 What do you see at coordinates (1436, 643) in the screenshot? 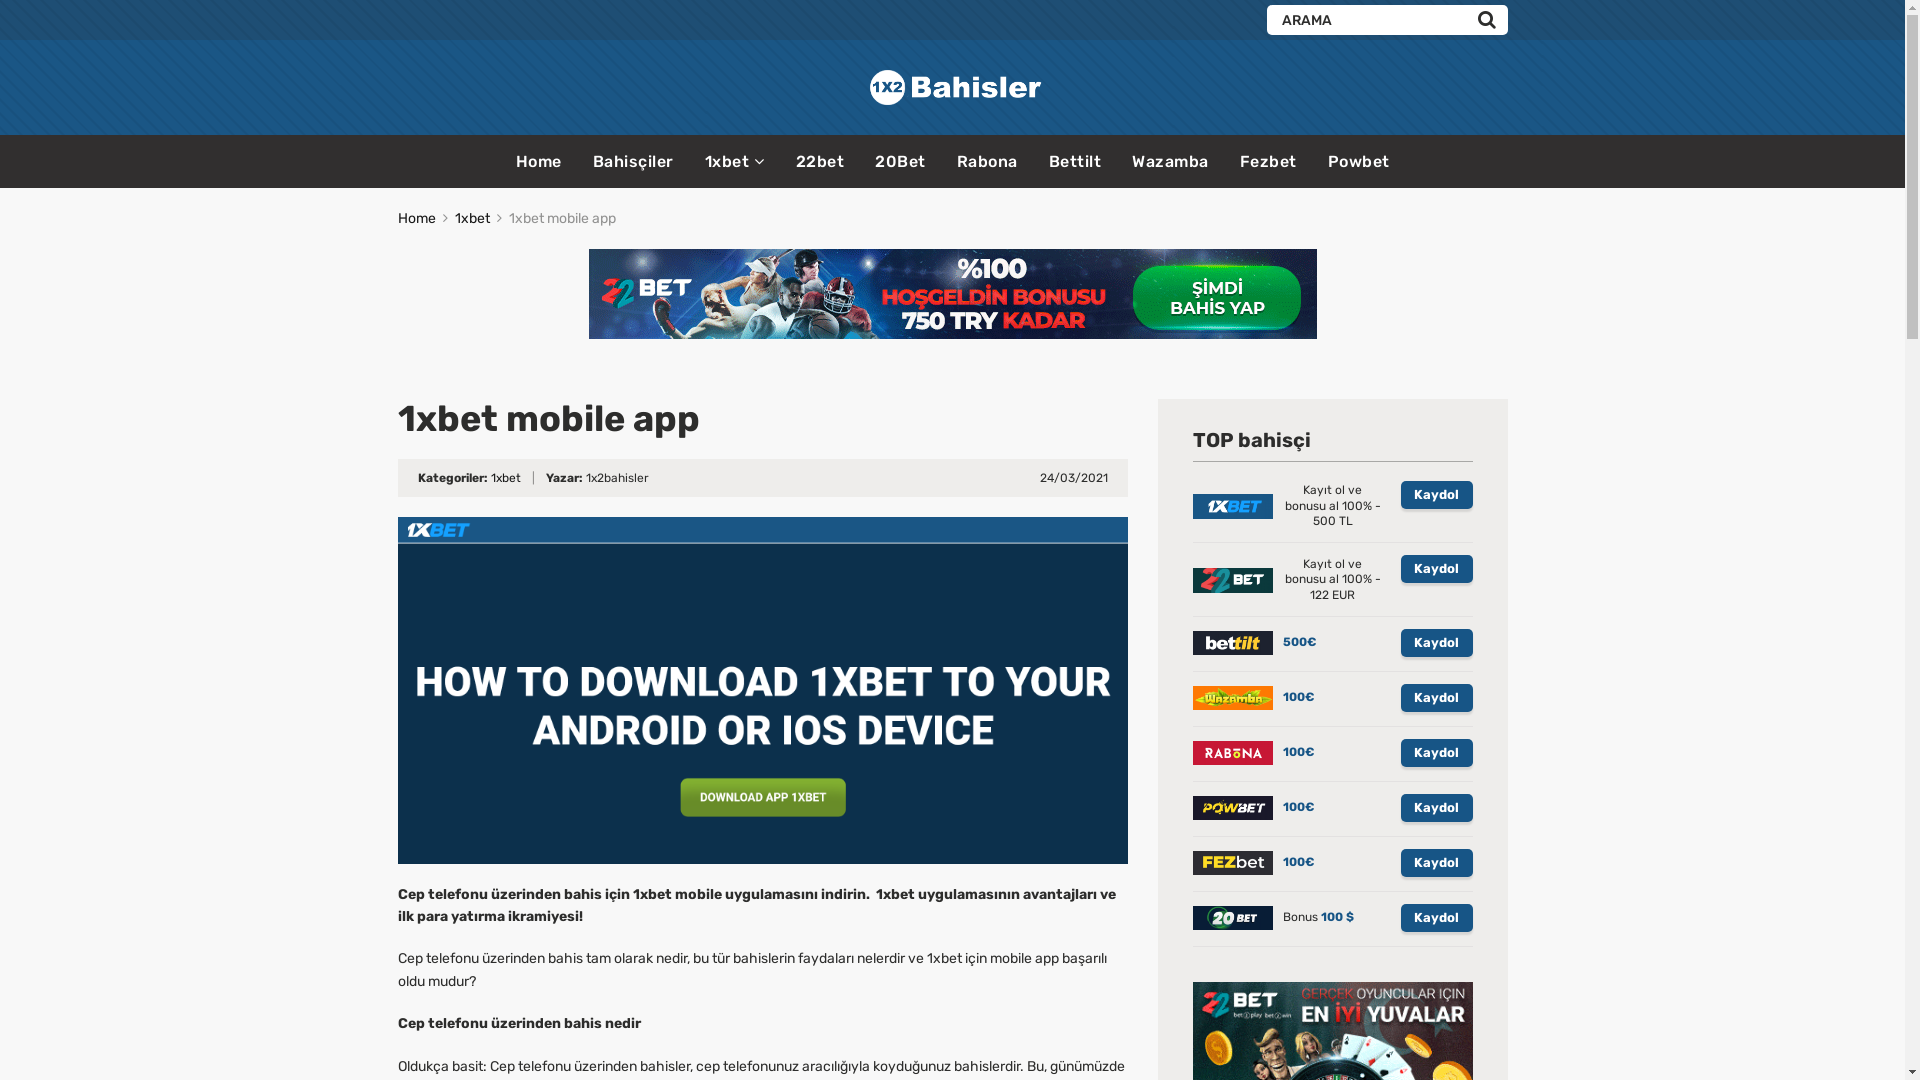
I see `Kaydol` at bounding box center [1436, 643].